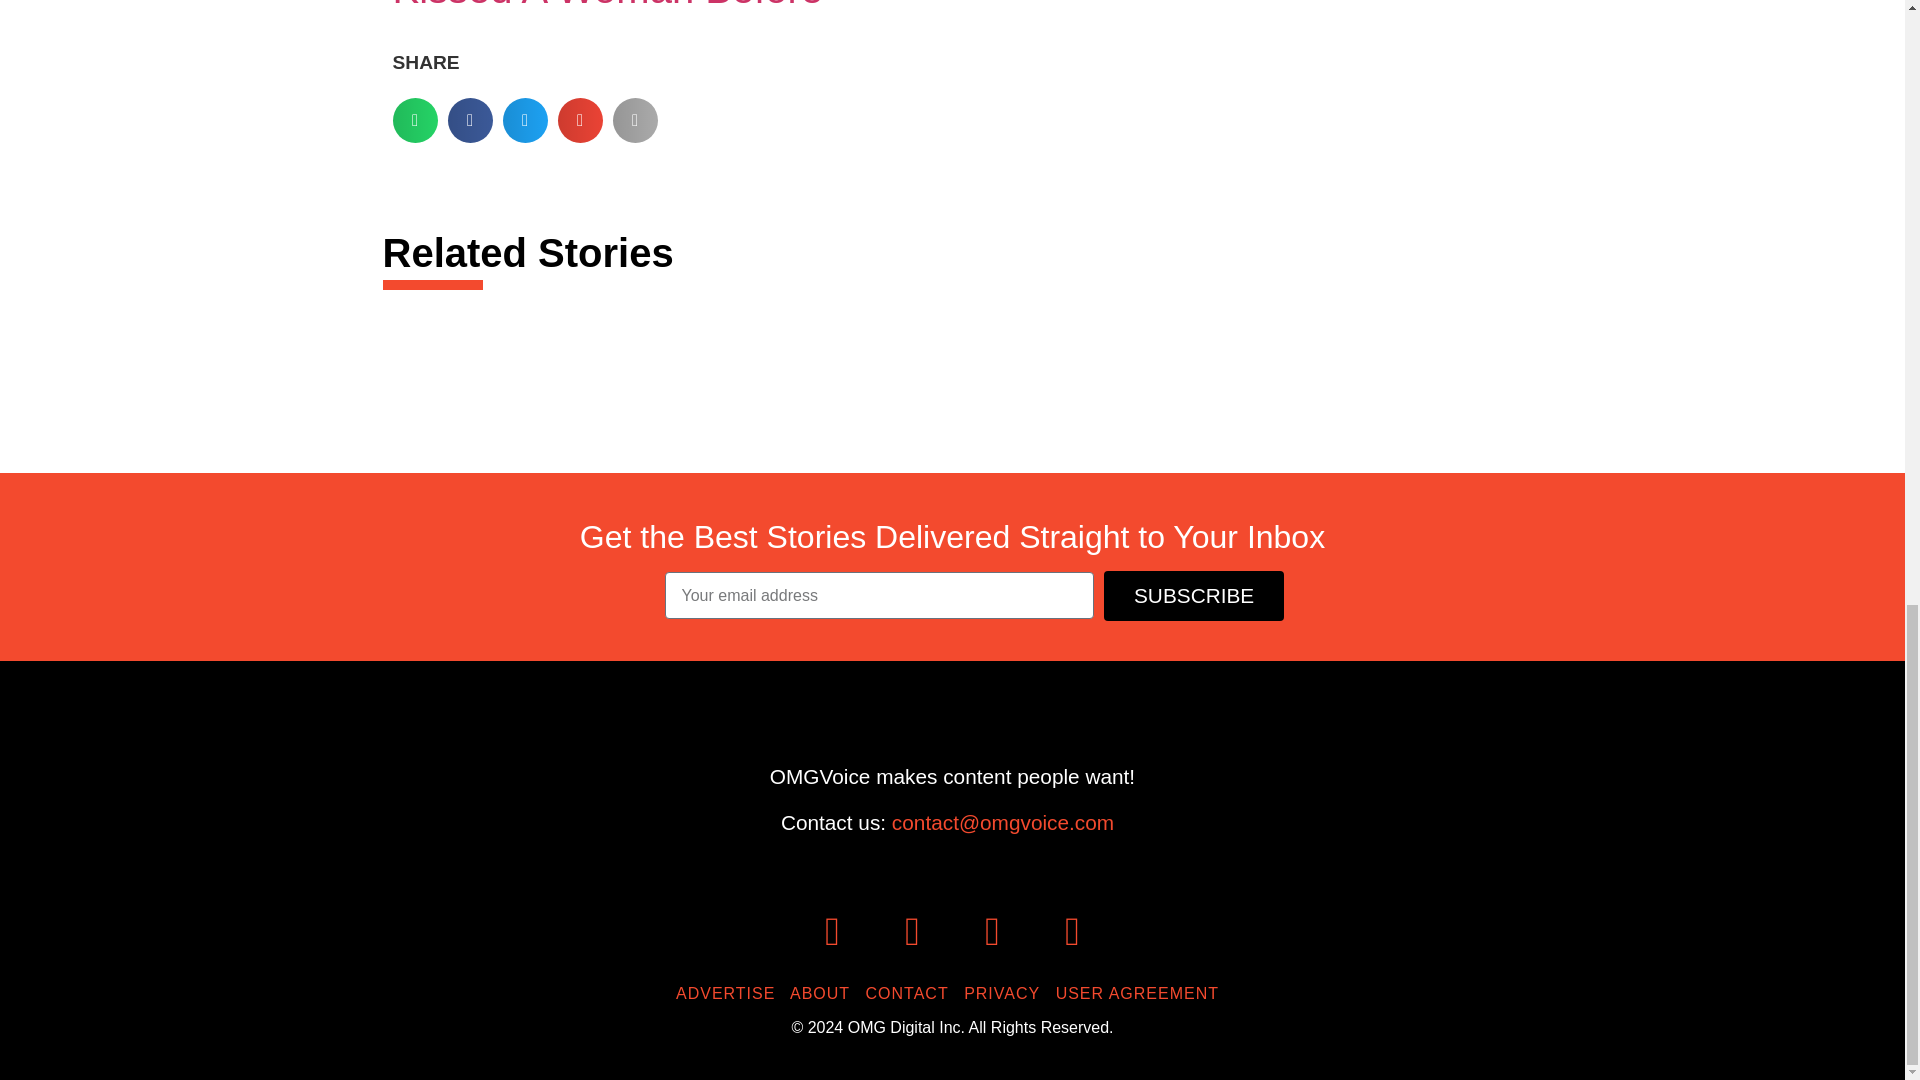 This screenshot has width=1920, height=1080. I want to click on USER AGREEMENT, so click(1142, 993).